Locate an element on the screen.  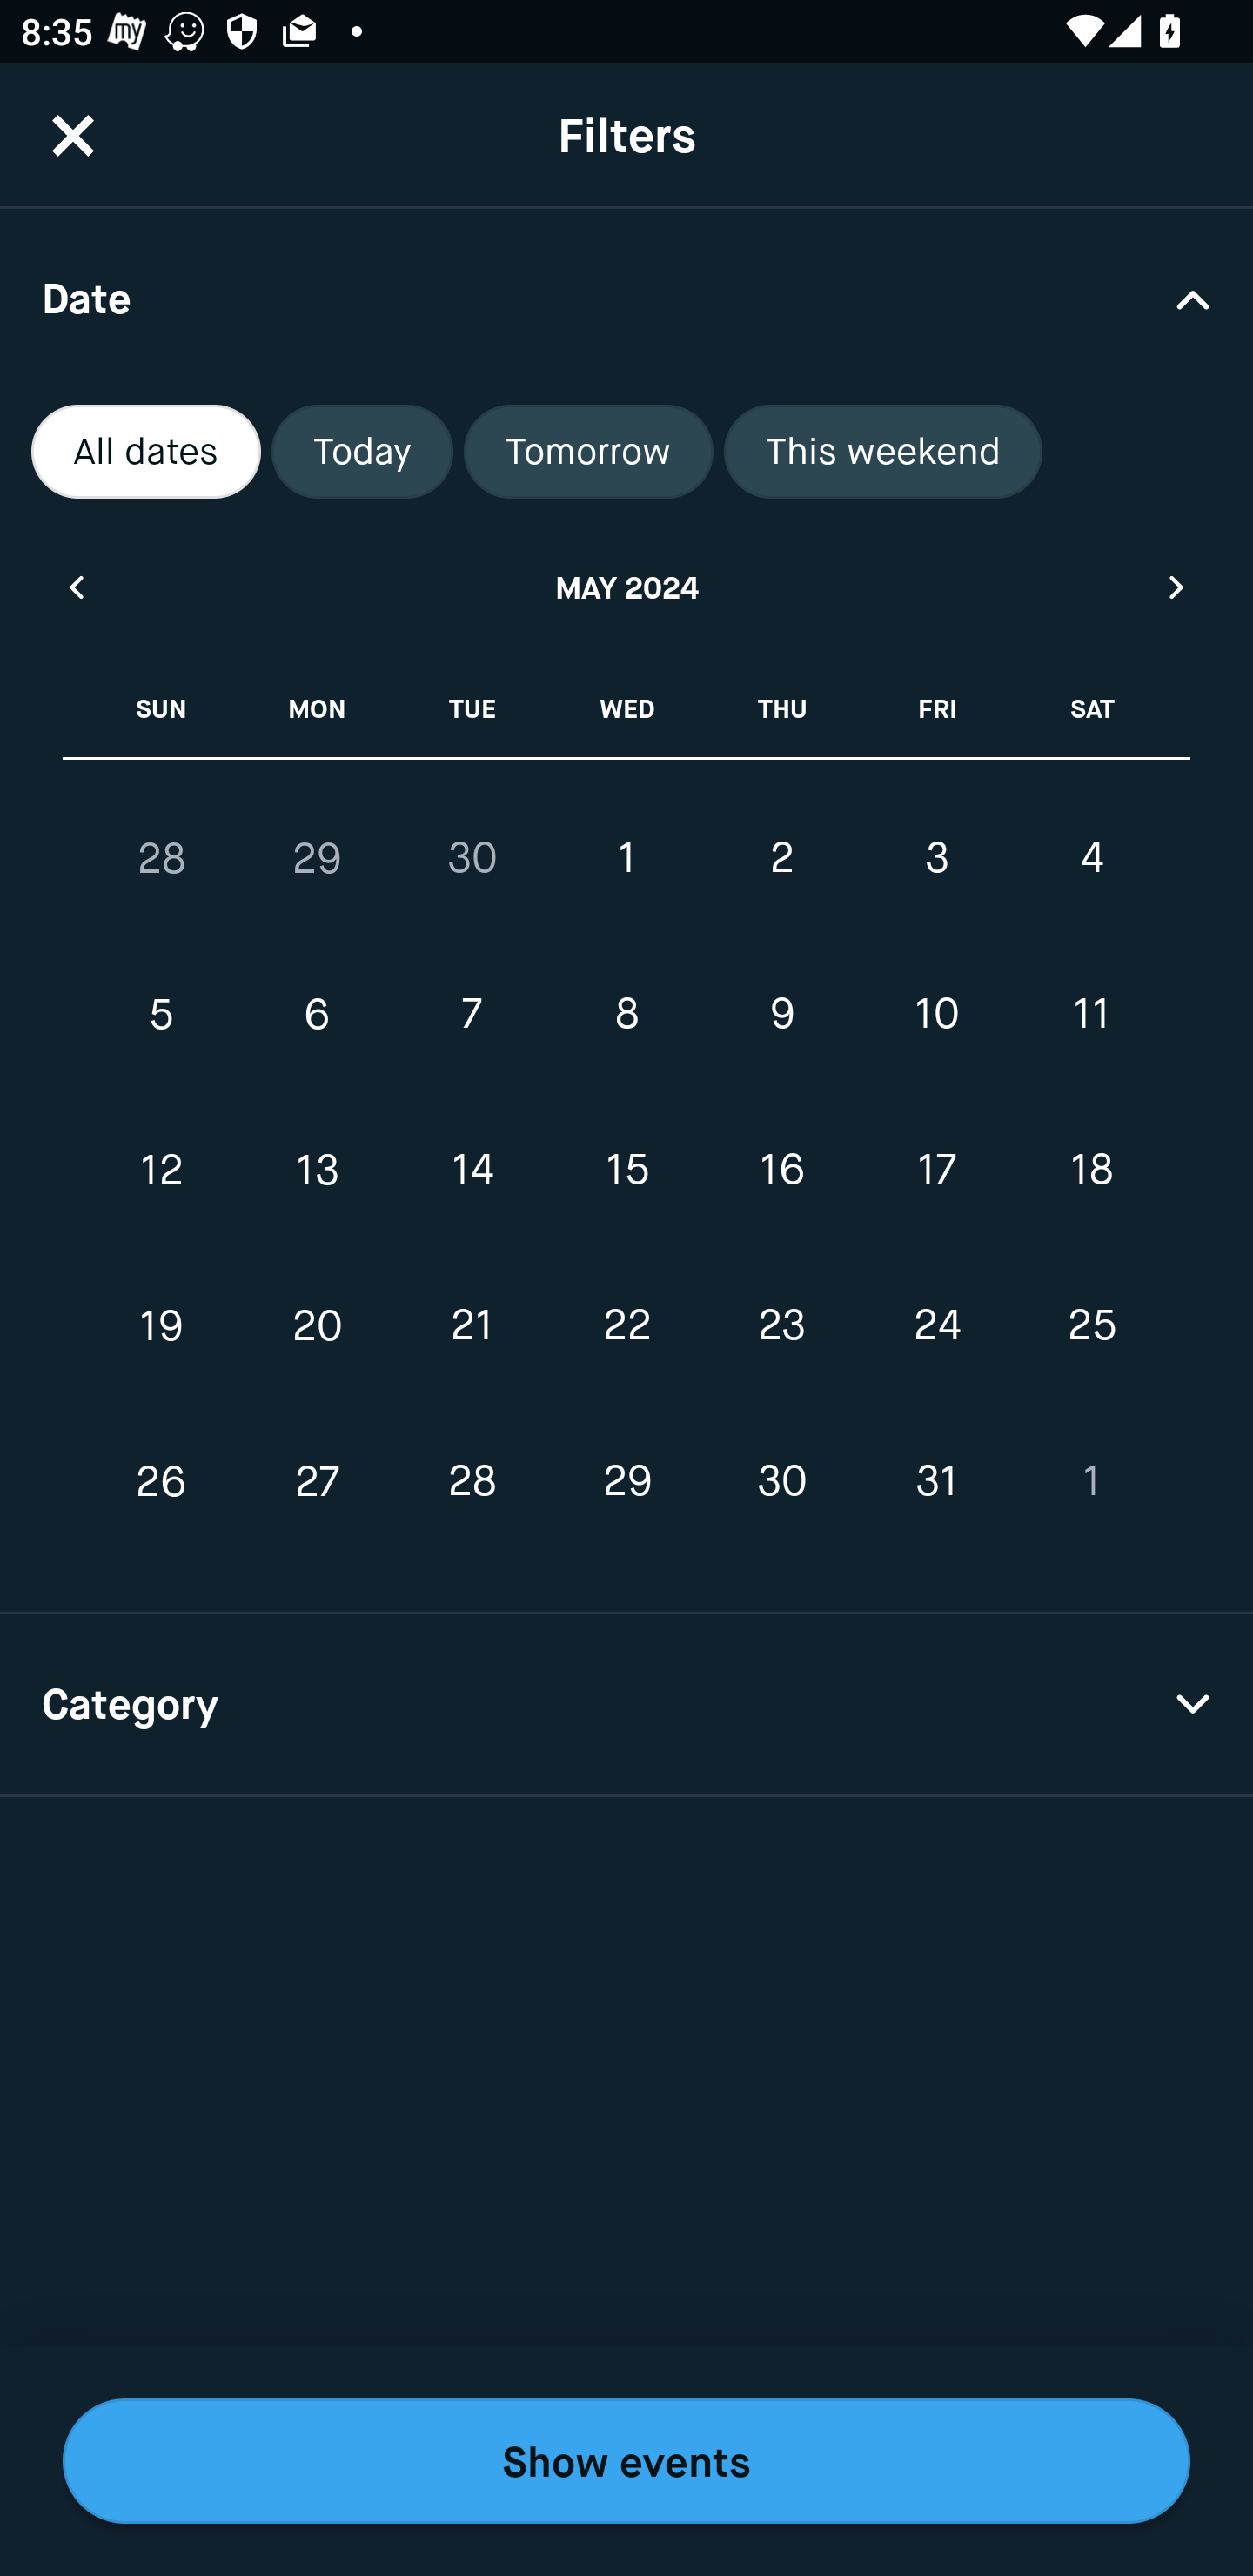
14 is located at coordinates (472, 1170).